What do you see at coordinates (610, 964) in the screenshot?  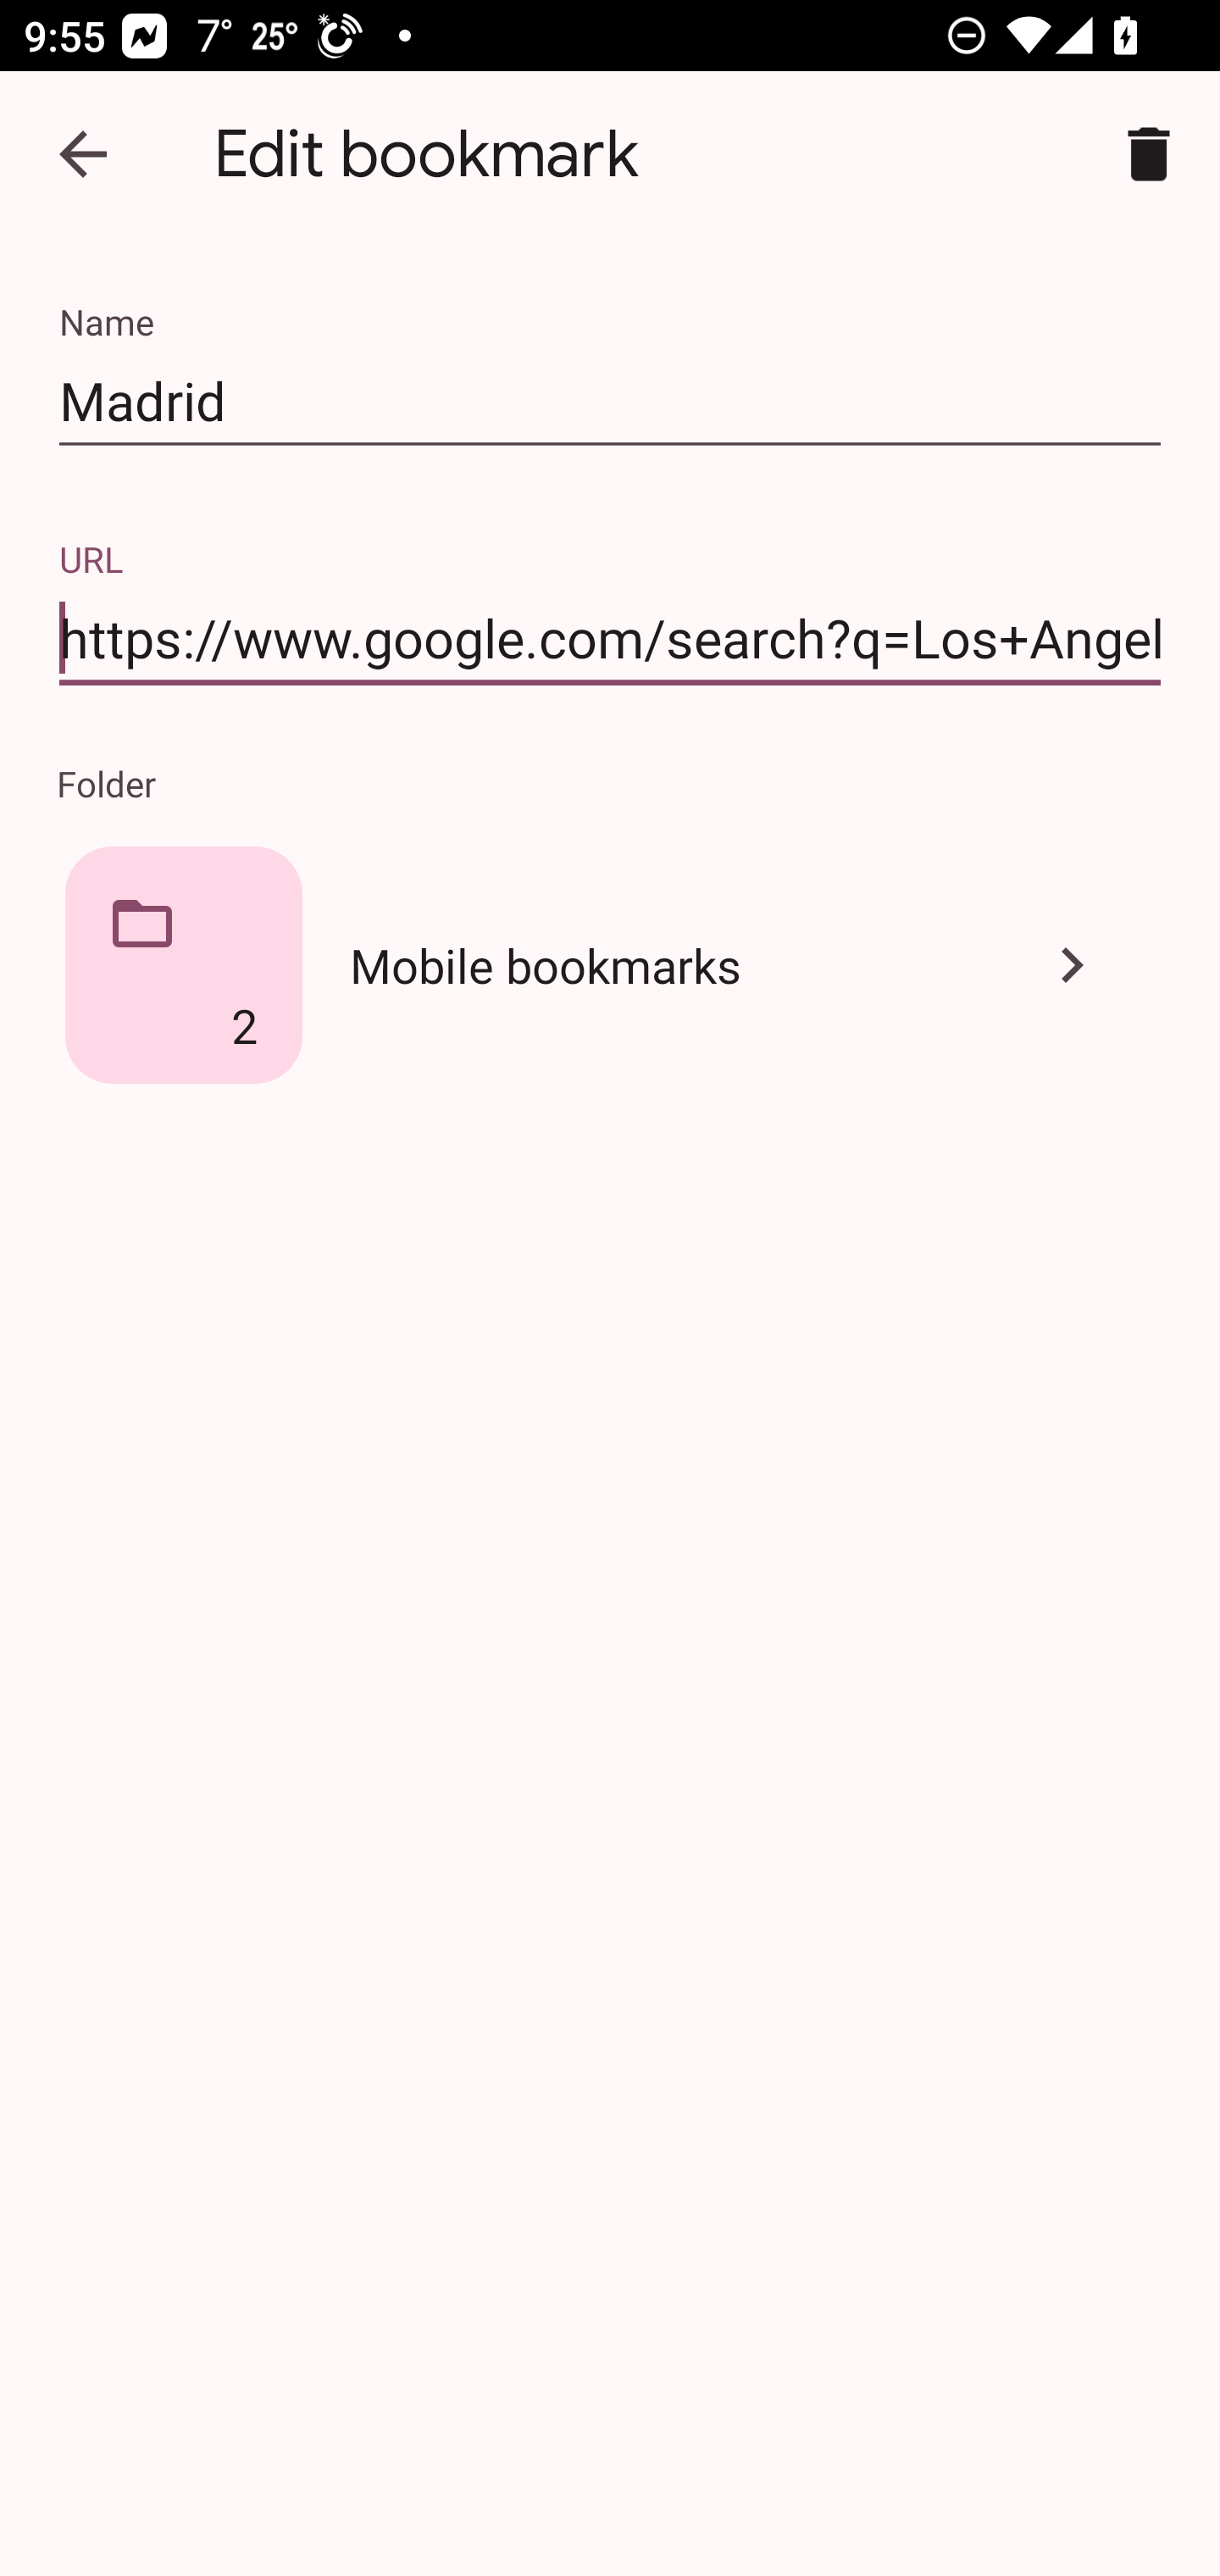 I see `Mobile bookmarks 2 bookmarks 2 Mobile bookmarks` at bounding box center [610, 964].